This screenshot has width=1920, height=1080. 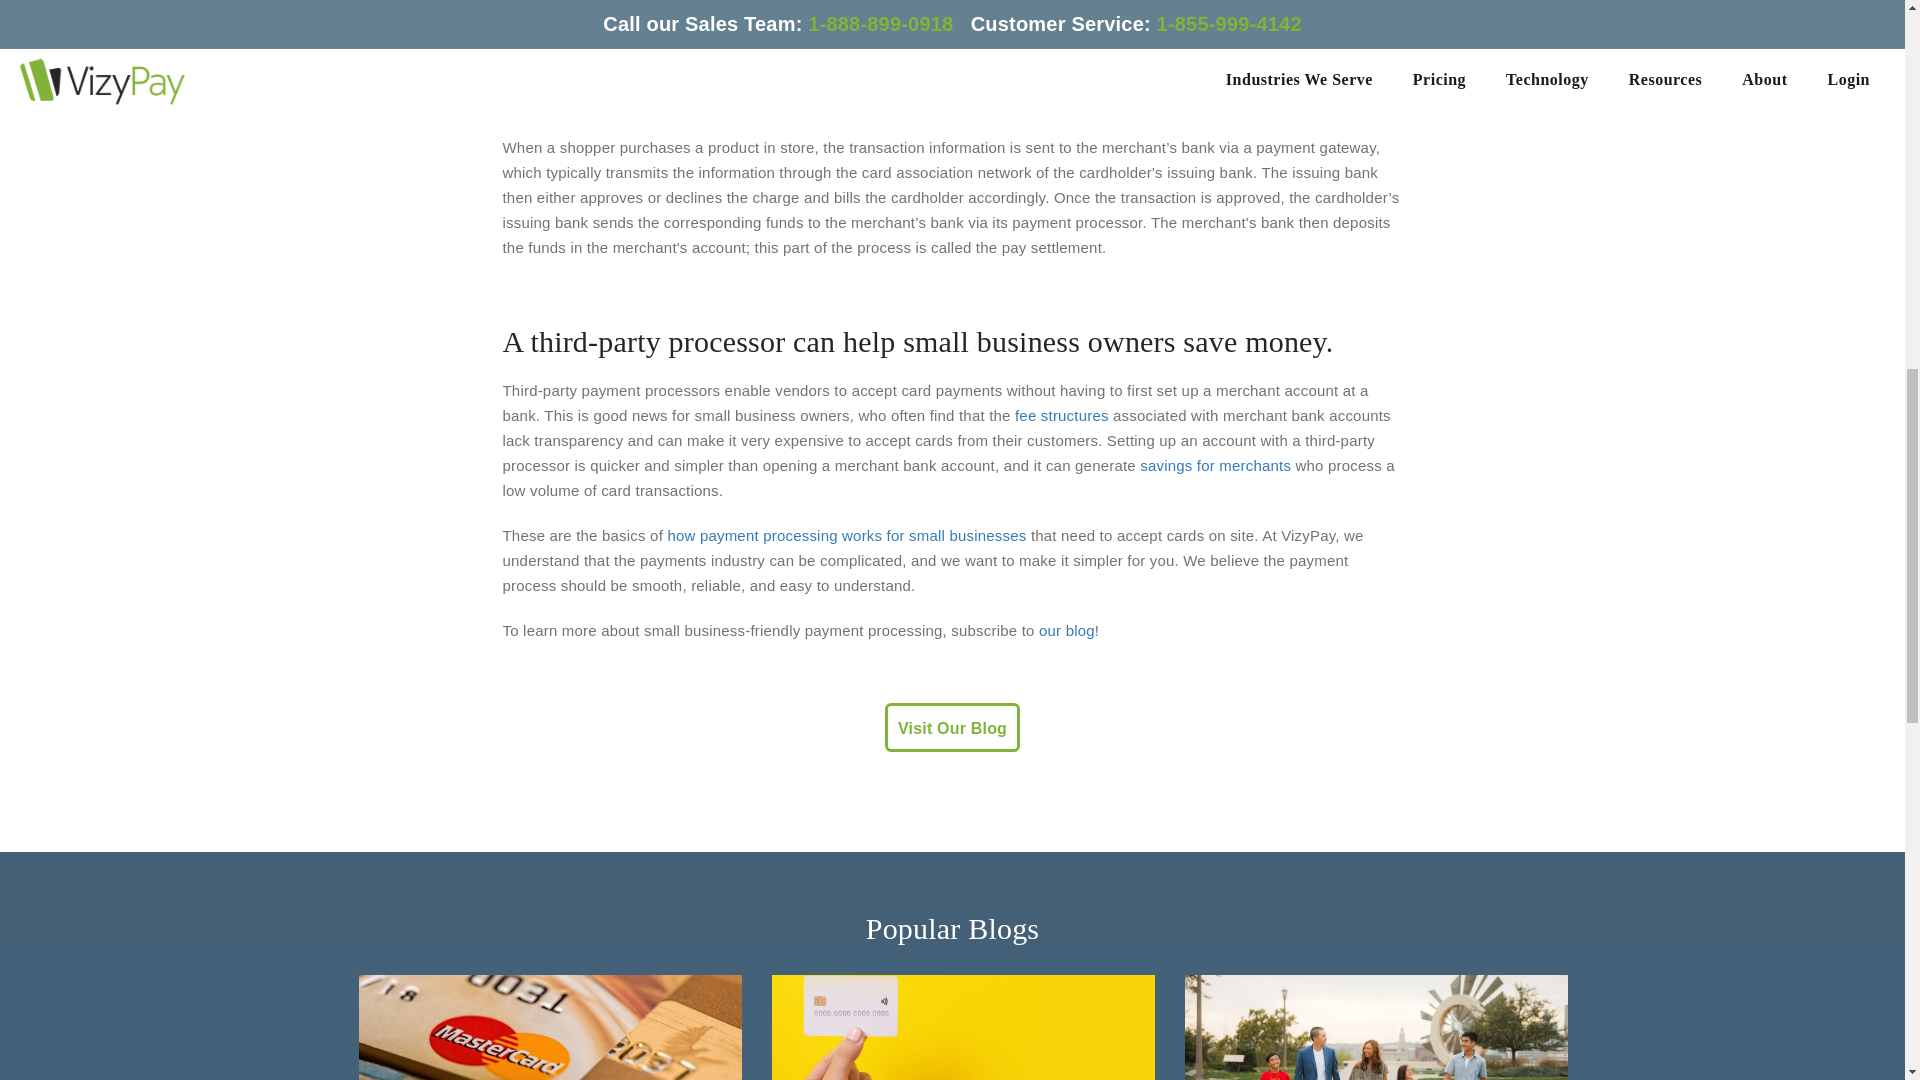 I want to click on savings for merchants, so click(x=1215, y=465).